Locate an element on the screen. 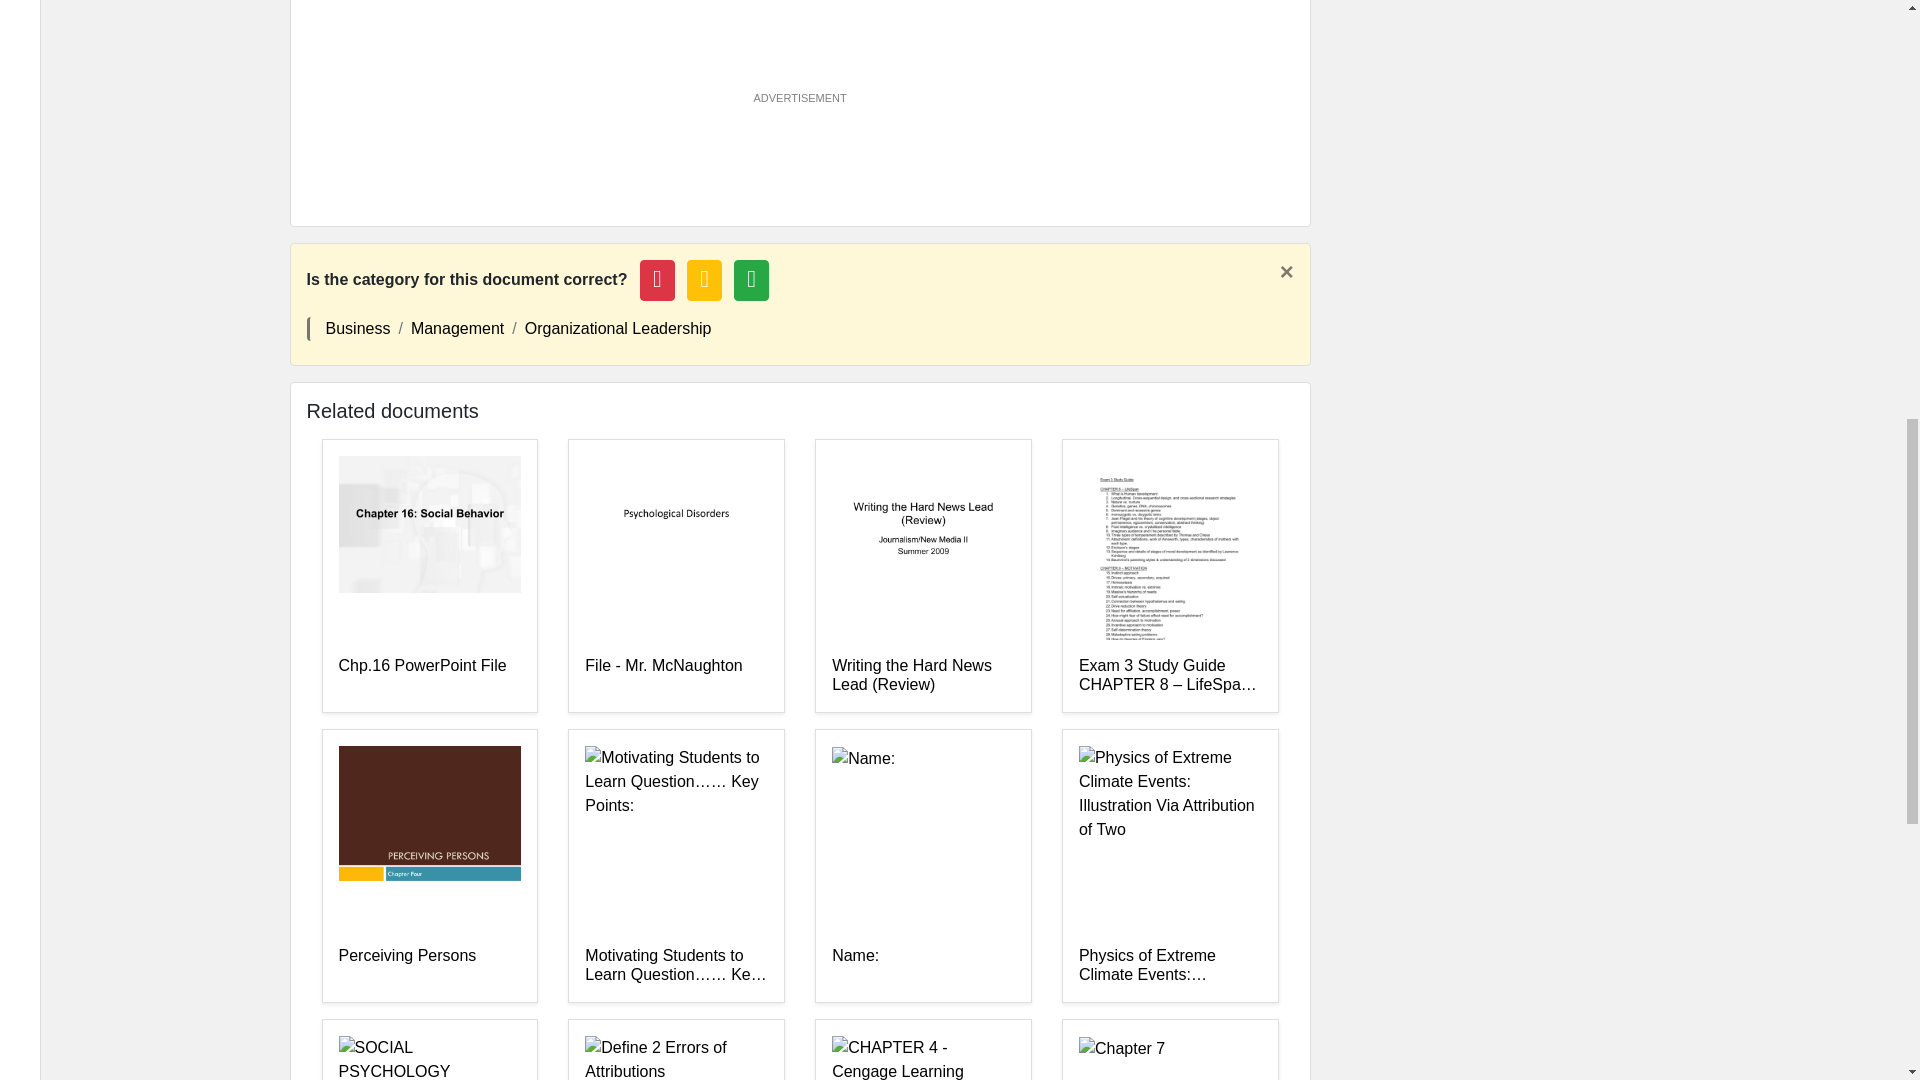 This screenshot has width=1920, height=1080. File - Mr. McNaughton is located at coordinates (676, 675).